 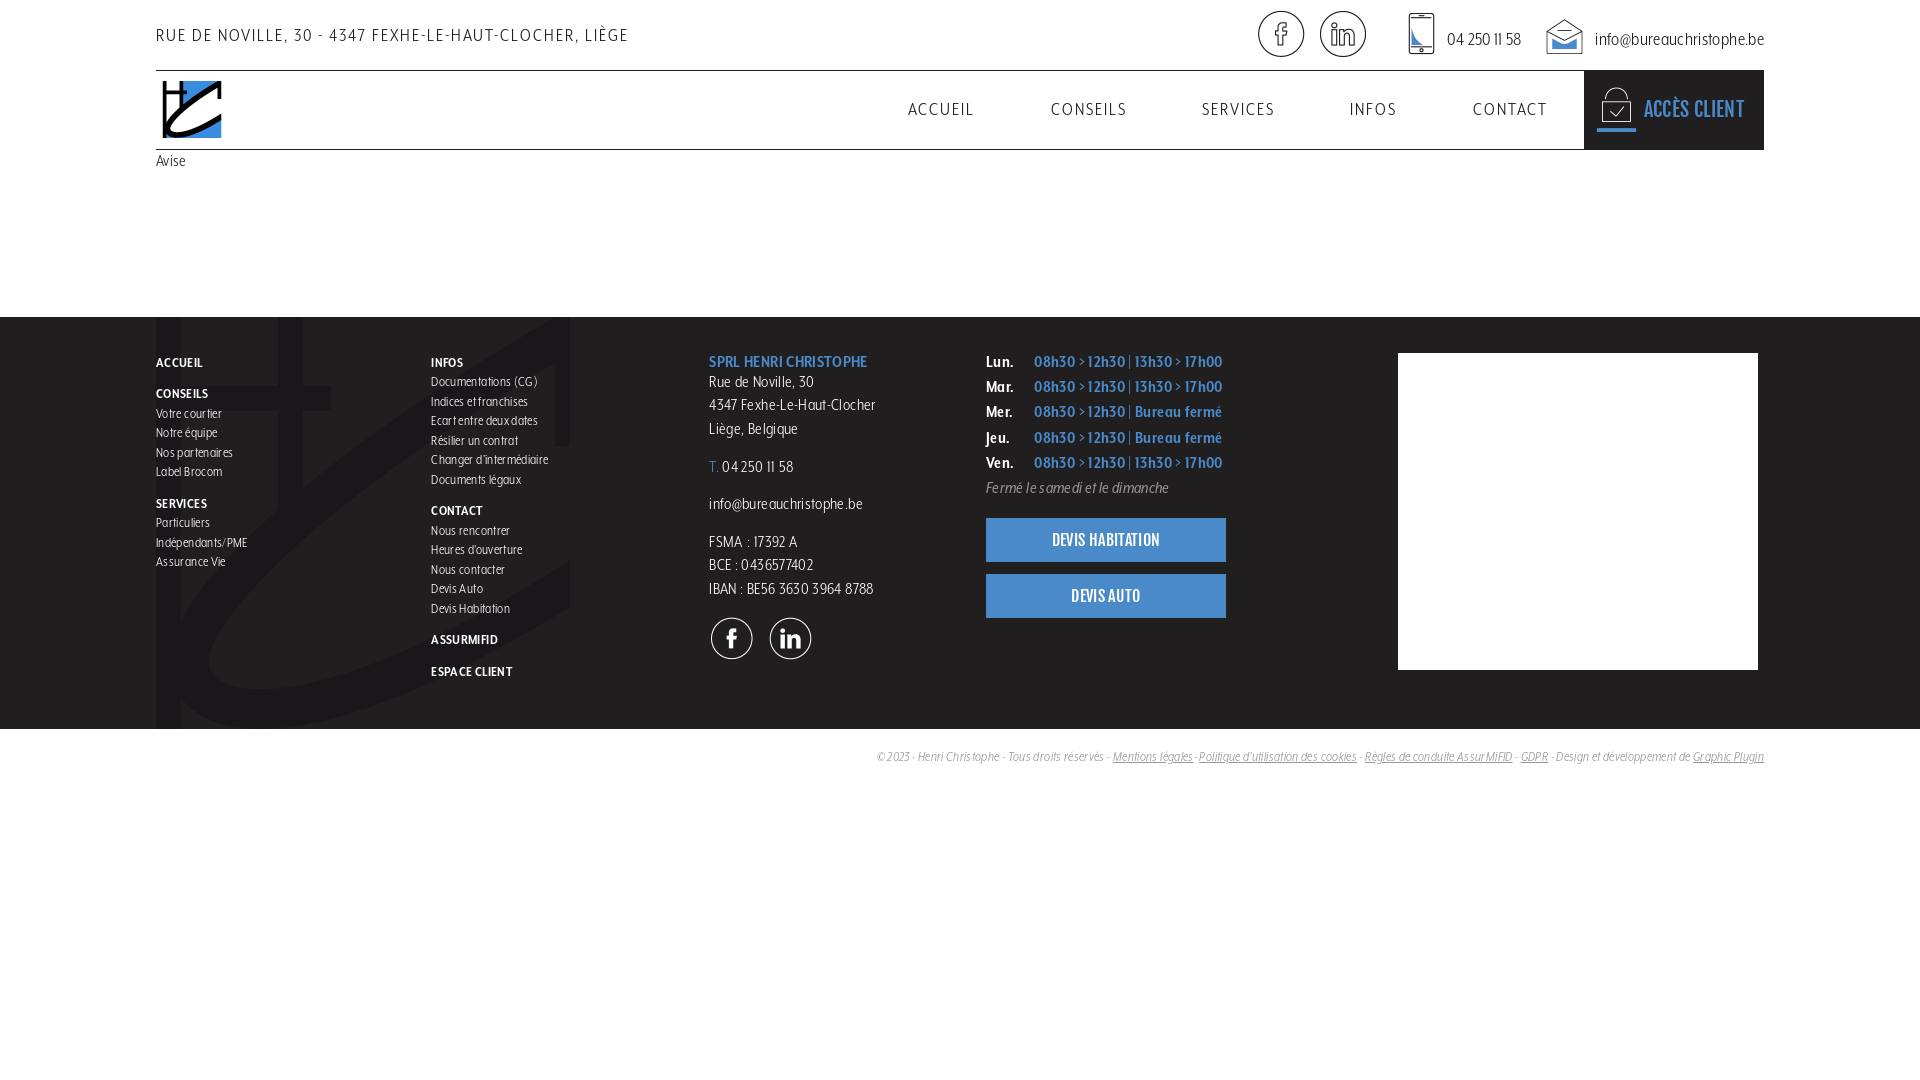 What do you see at coordinates (484, 381) in the screenshot?
I see `Documentations (CG)` at bounding box center [484, 381].